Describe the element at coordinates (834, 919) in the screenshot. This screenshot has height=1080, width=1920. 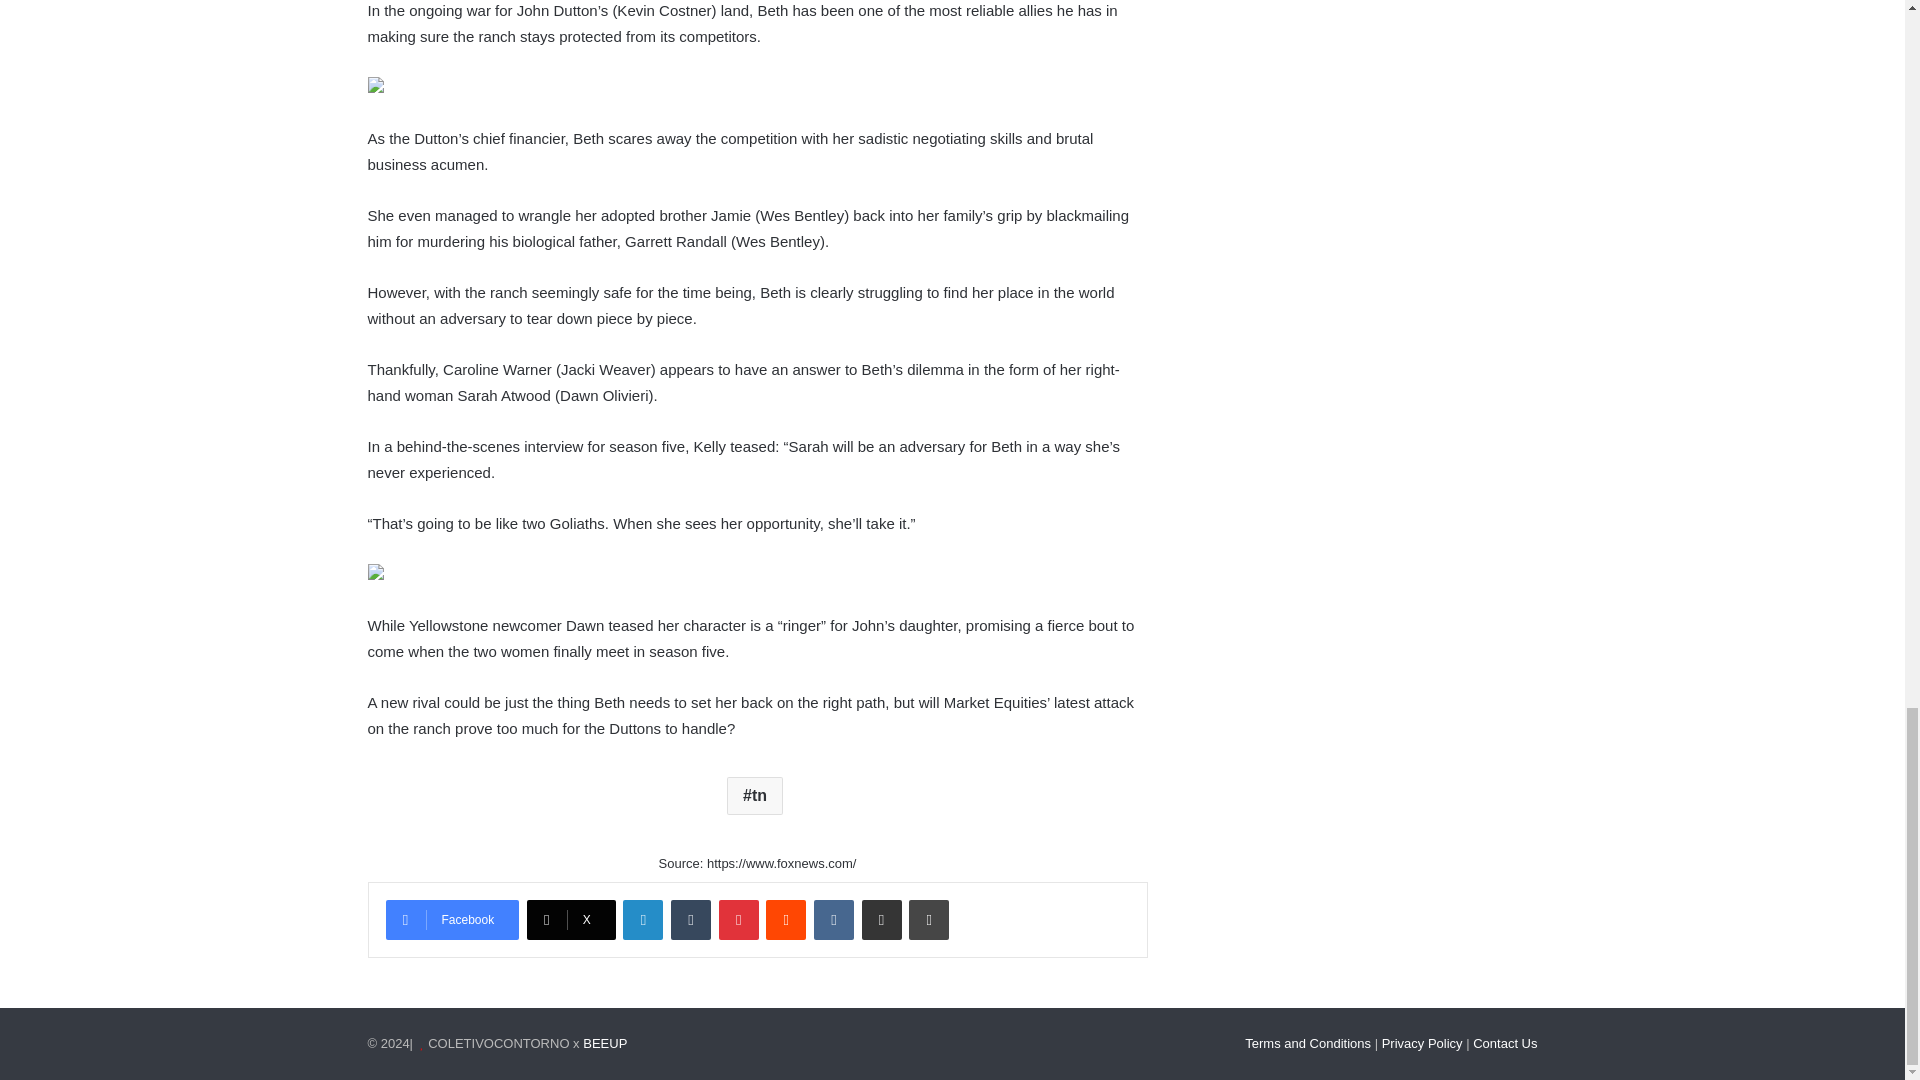
I see `VKontakte` at that location.